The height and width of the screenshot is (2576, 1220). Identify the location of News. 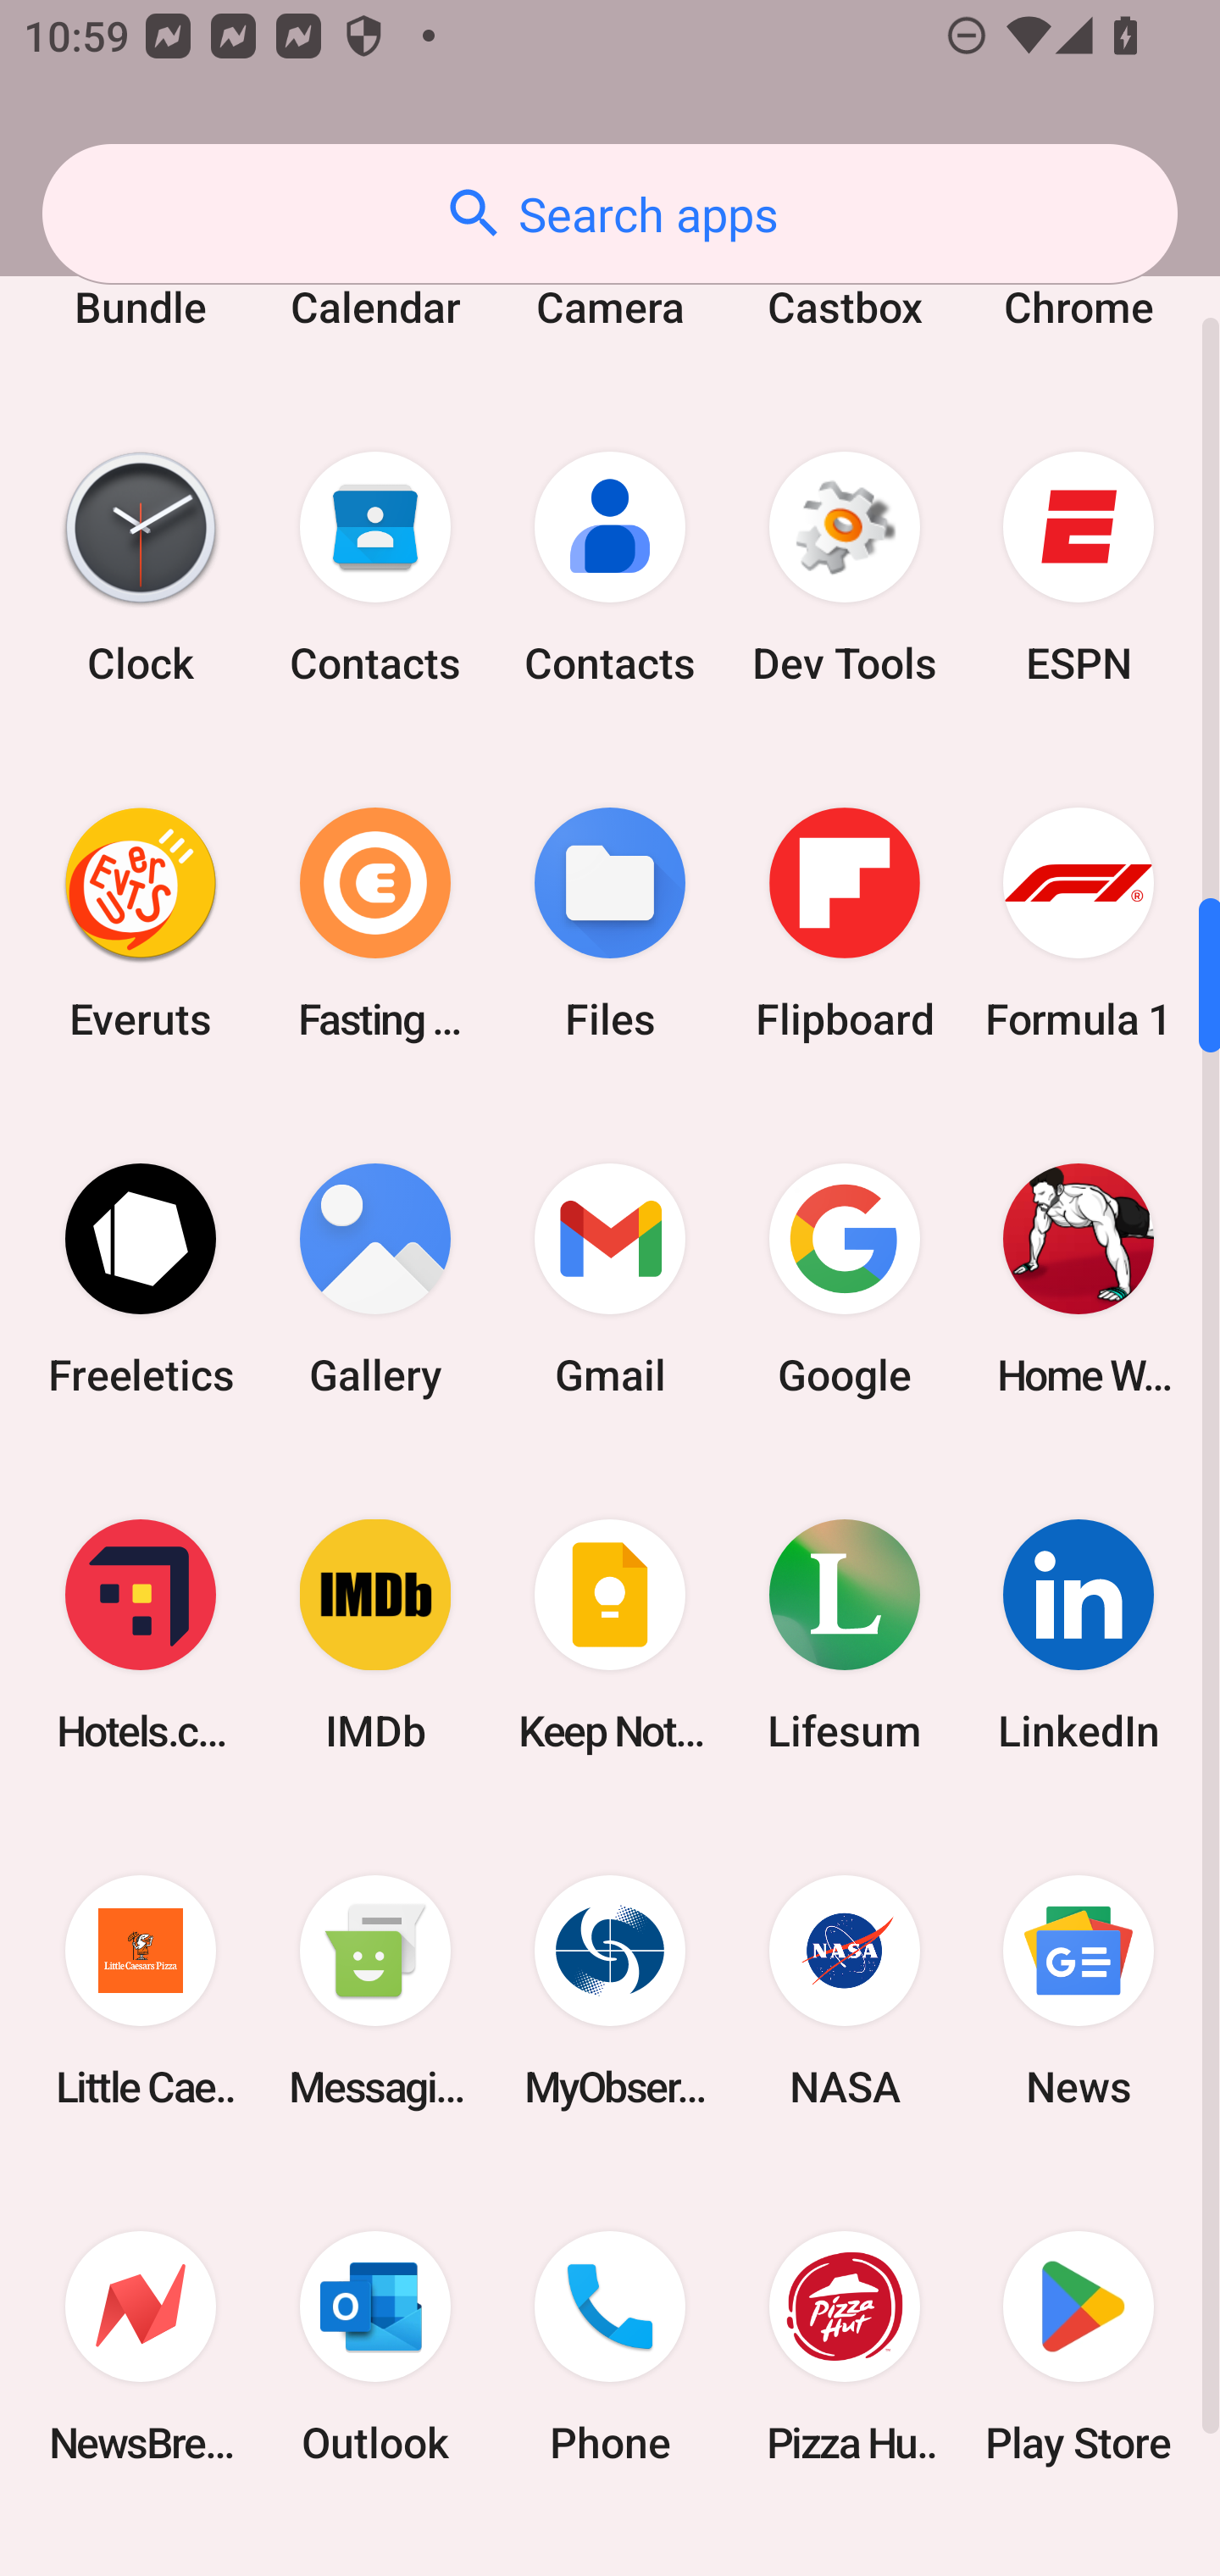
(1079, 1991).